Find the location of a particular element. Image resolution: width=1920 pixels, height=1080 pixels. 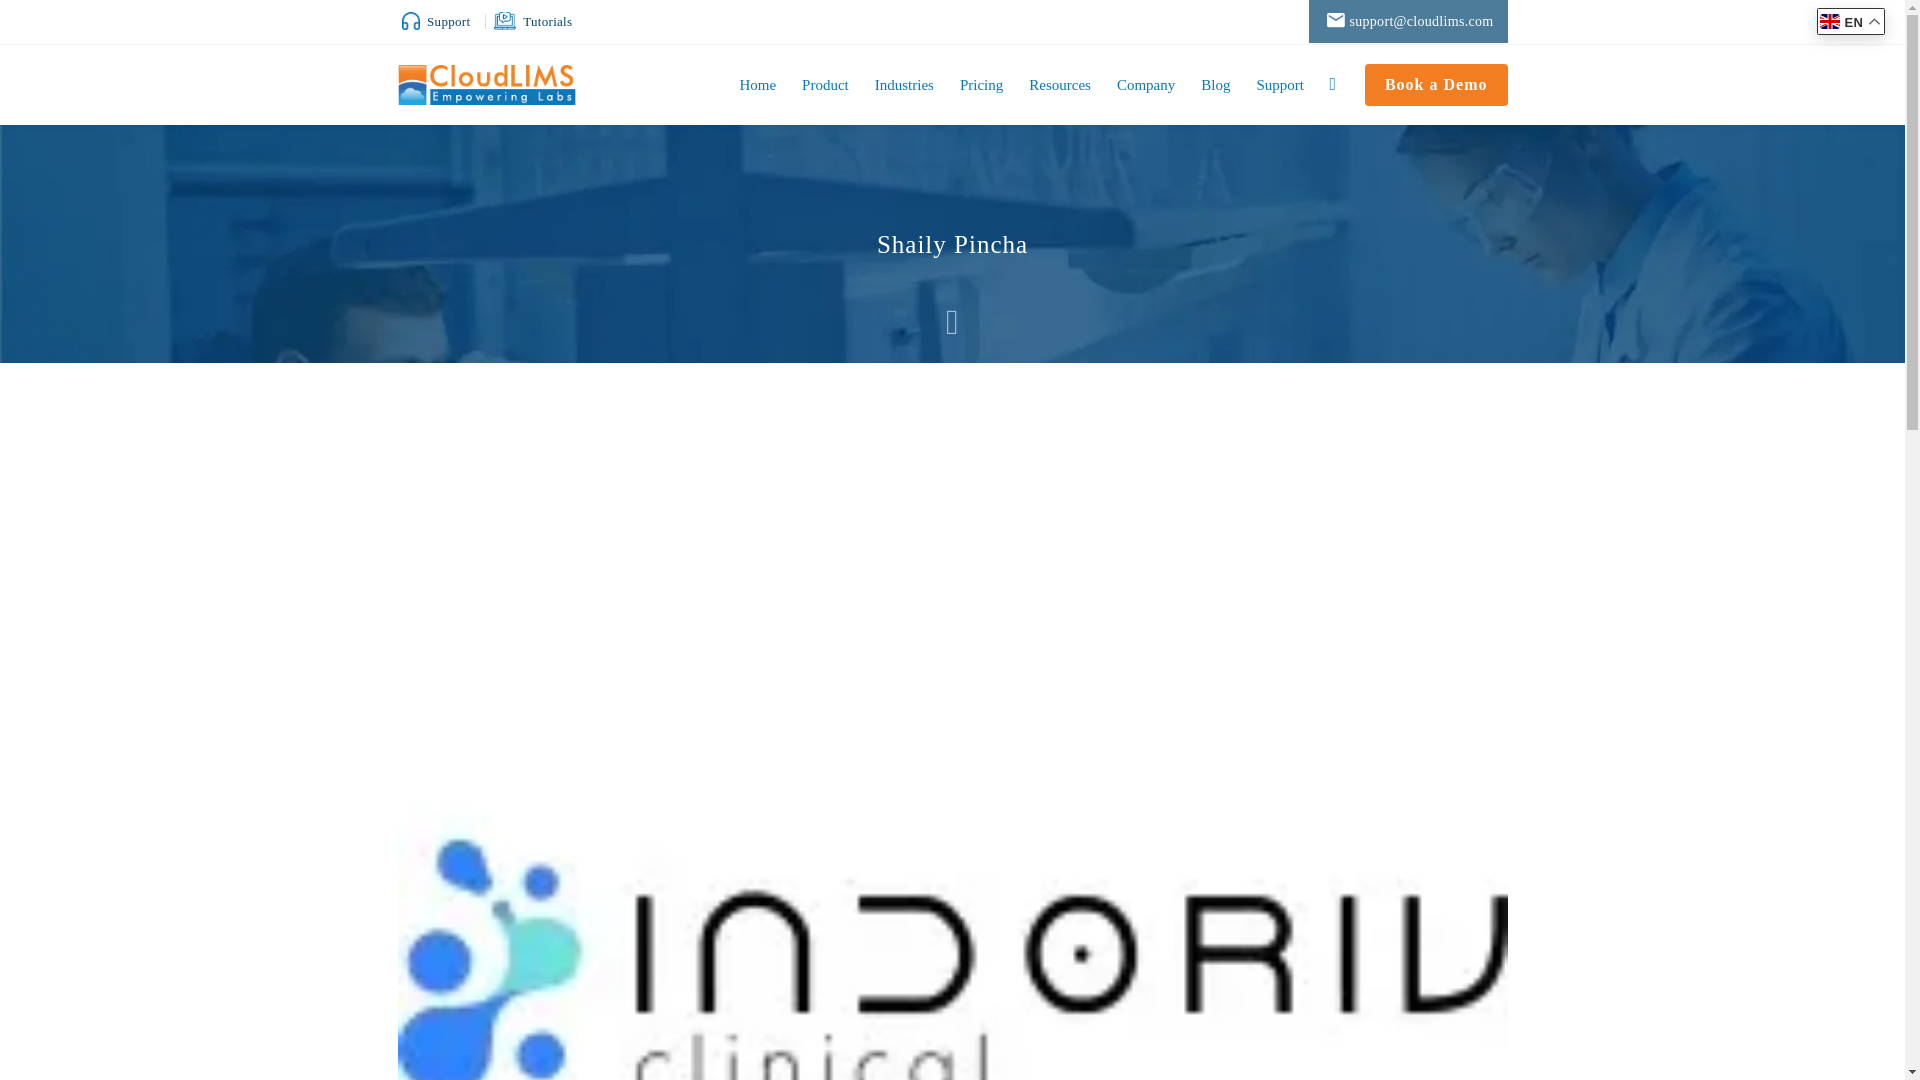

Industries is located at coordinates (904, 85).